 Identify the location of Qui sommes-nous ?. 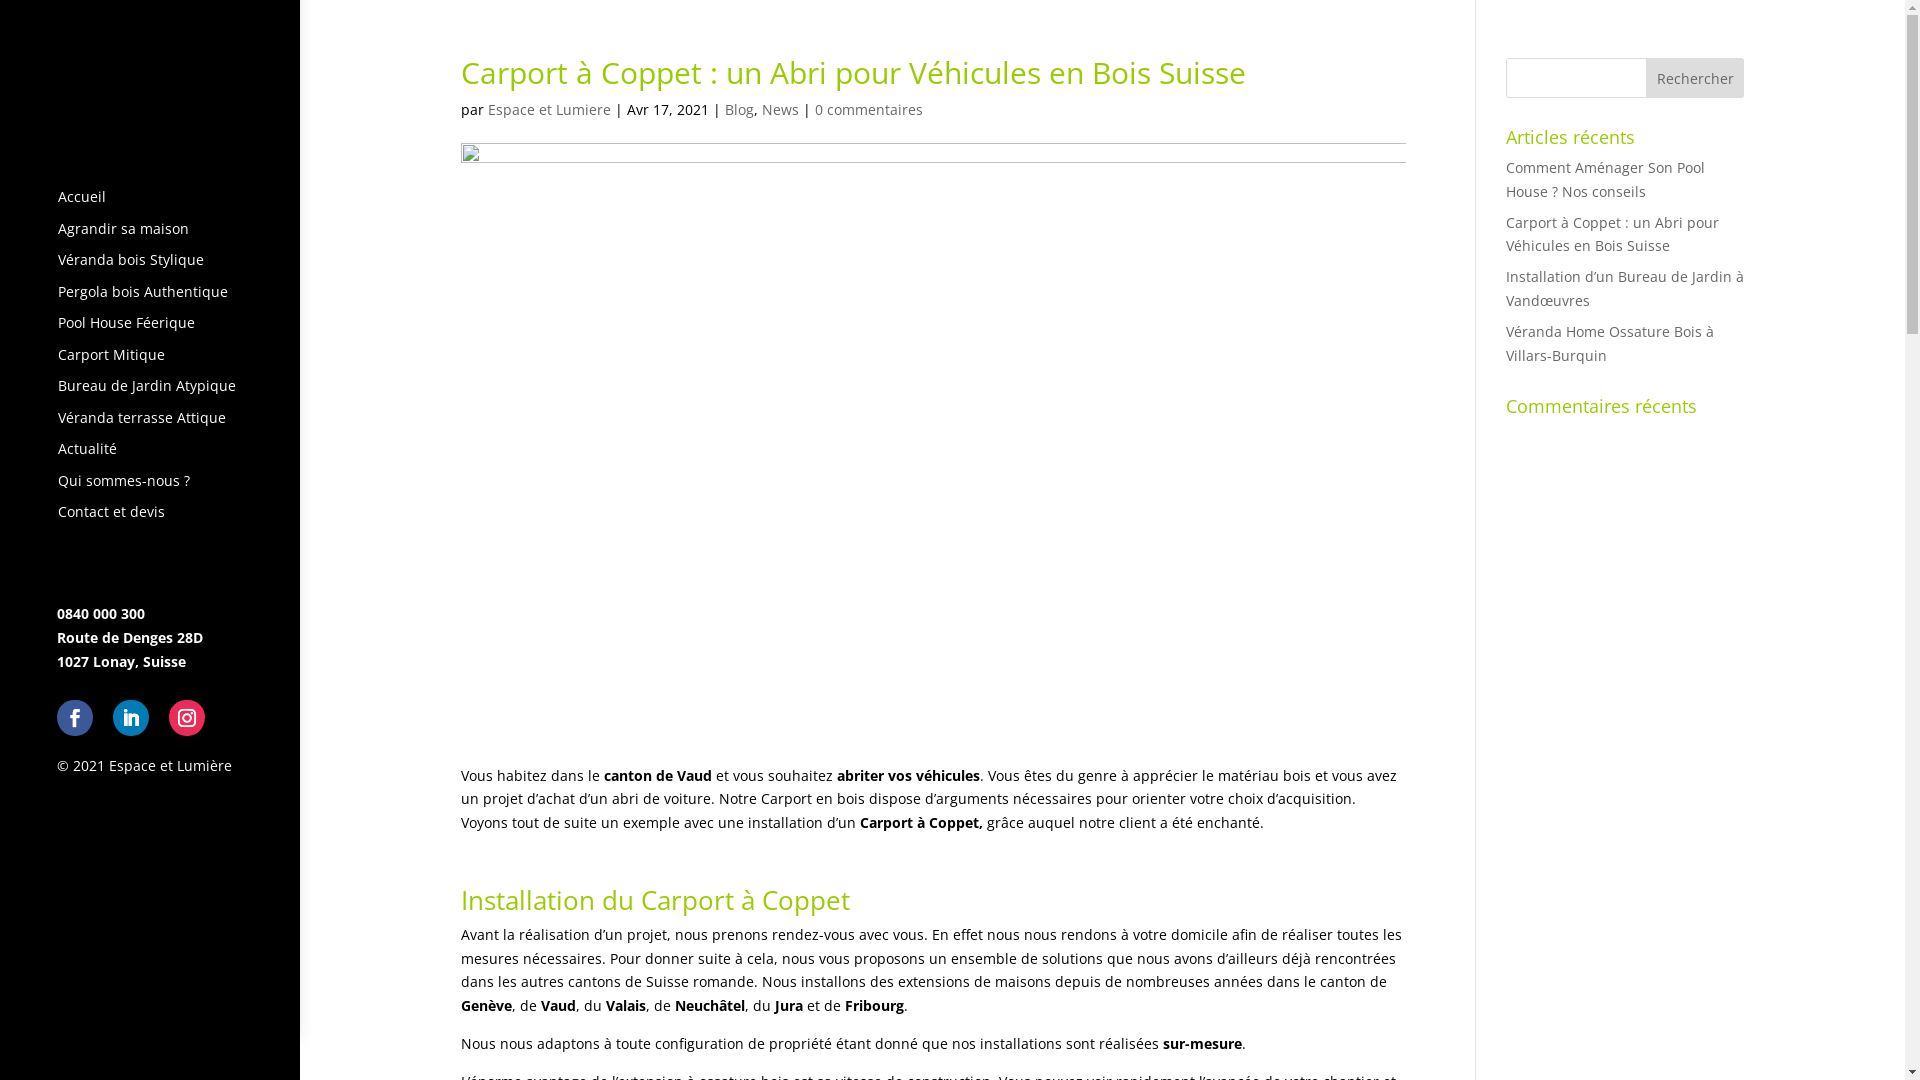
(150, 481).